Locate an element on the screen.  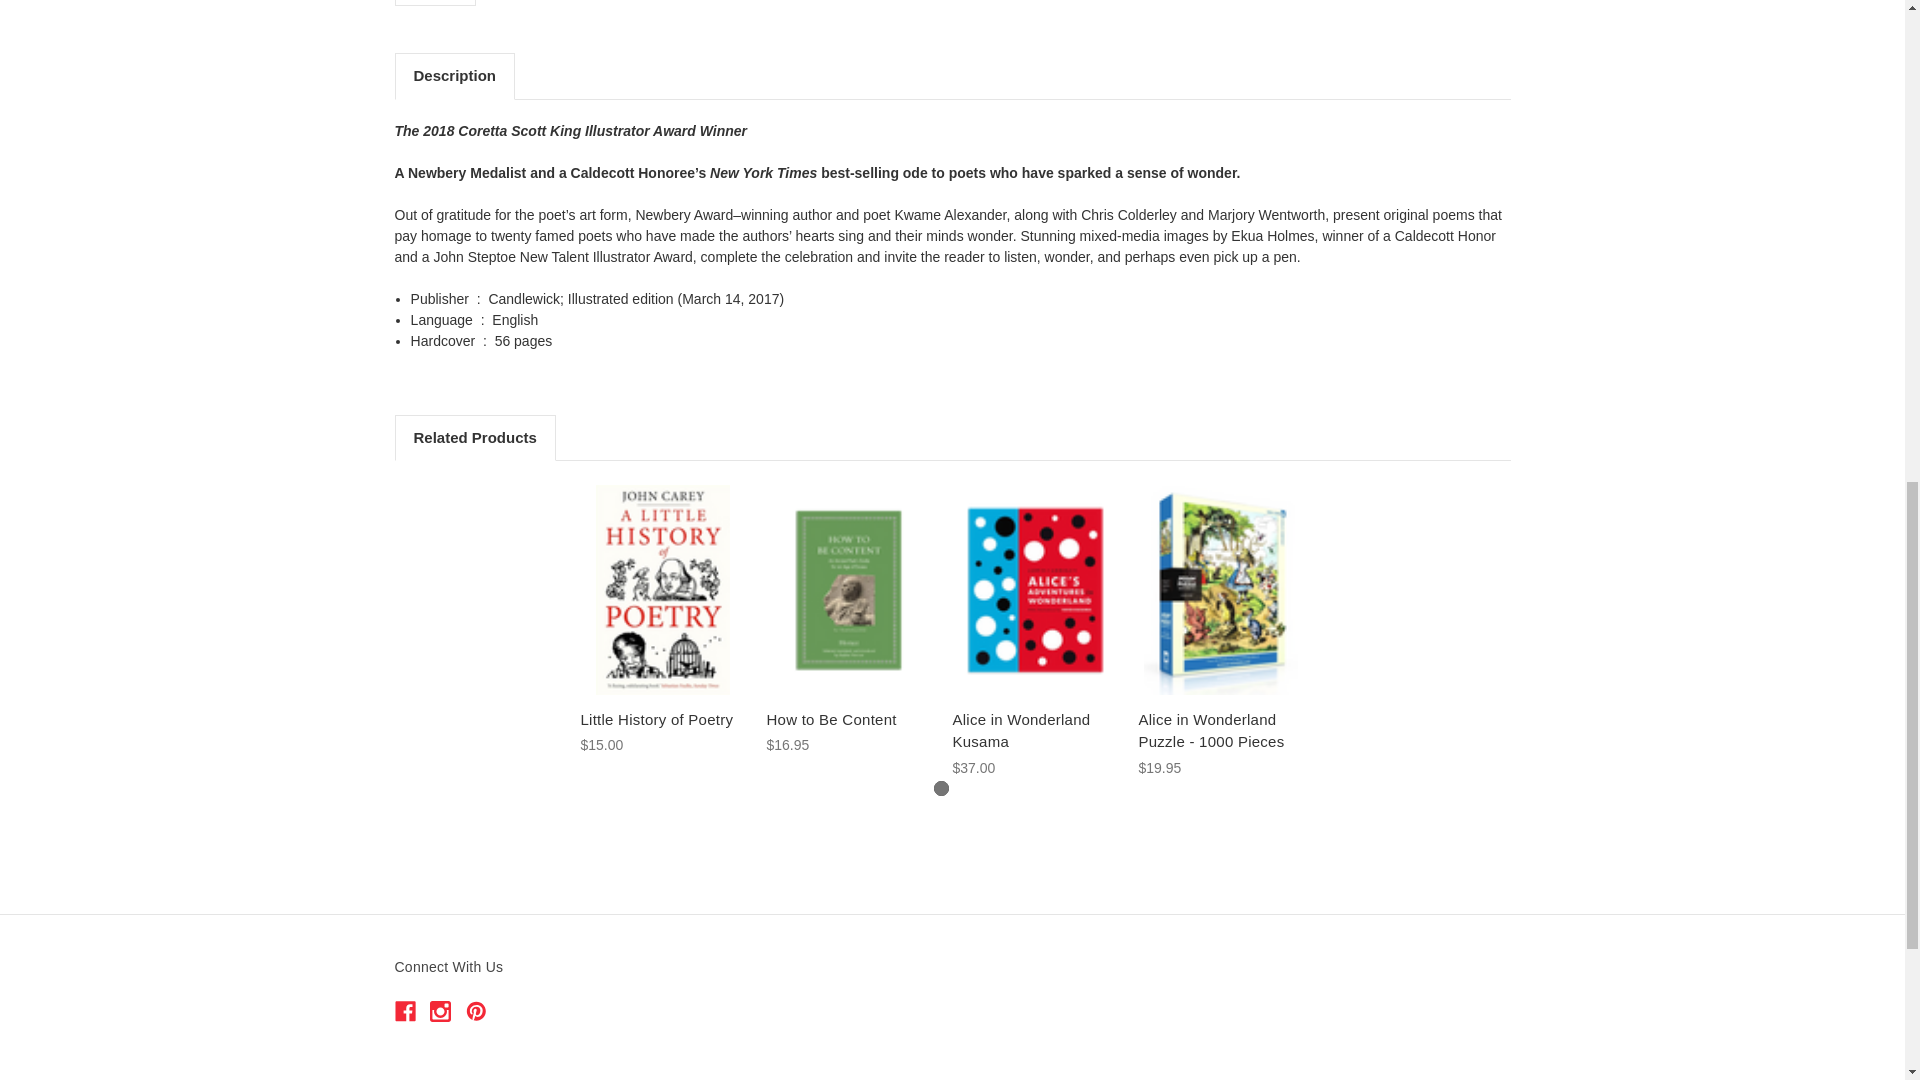
Facebook is located at coordinates (404, 1011).